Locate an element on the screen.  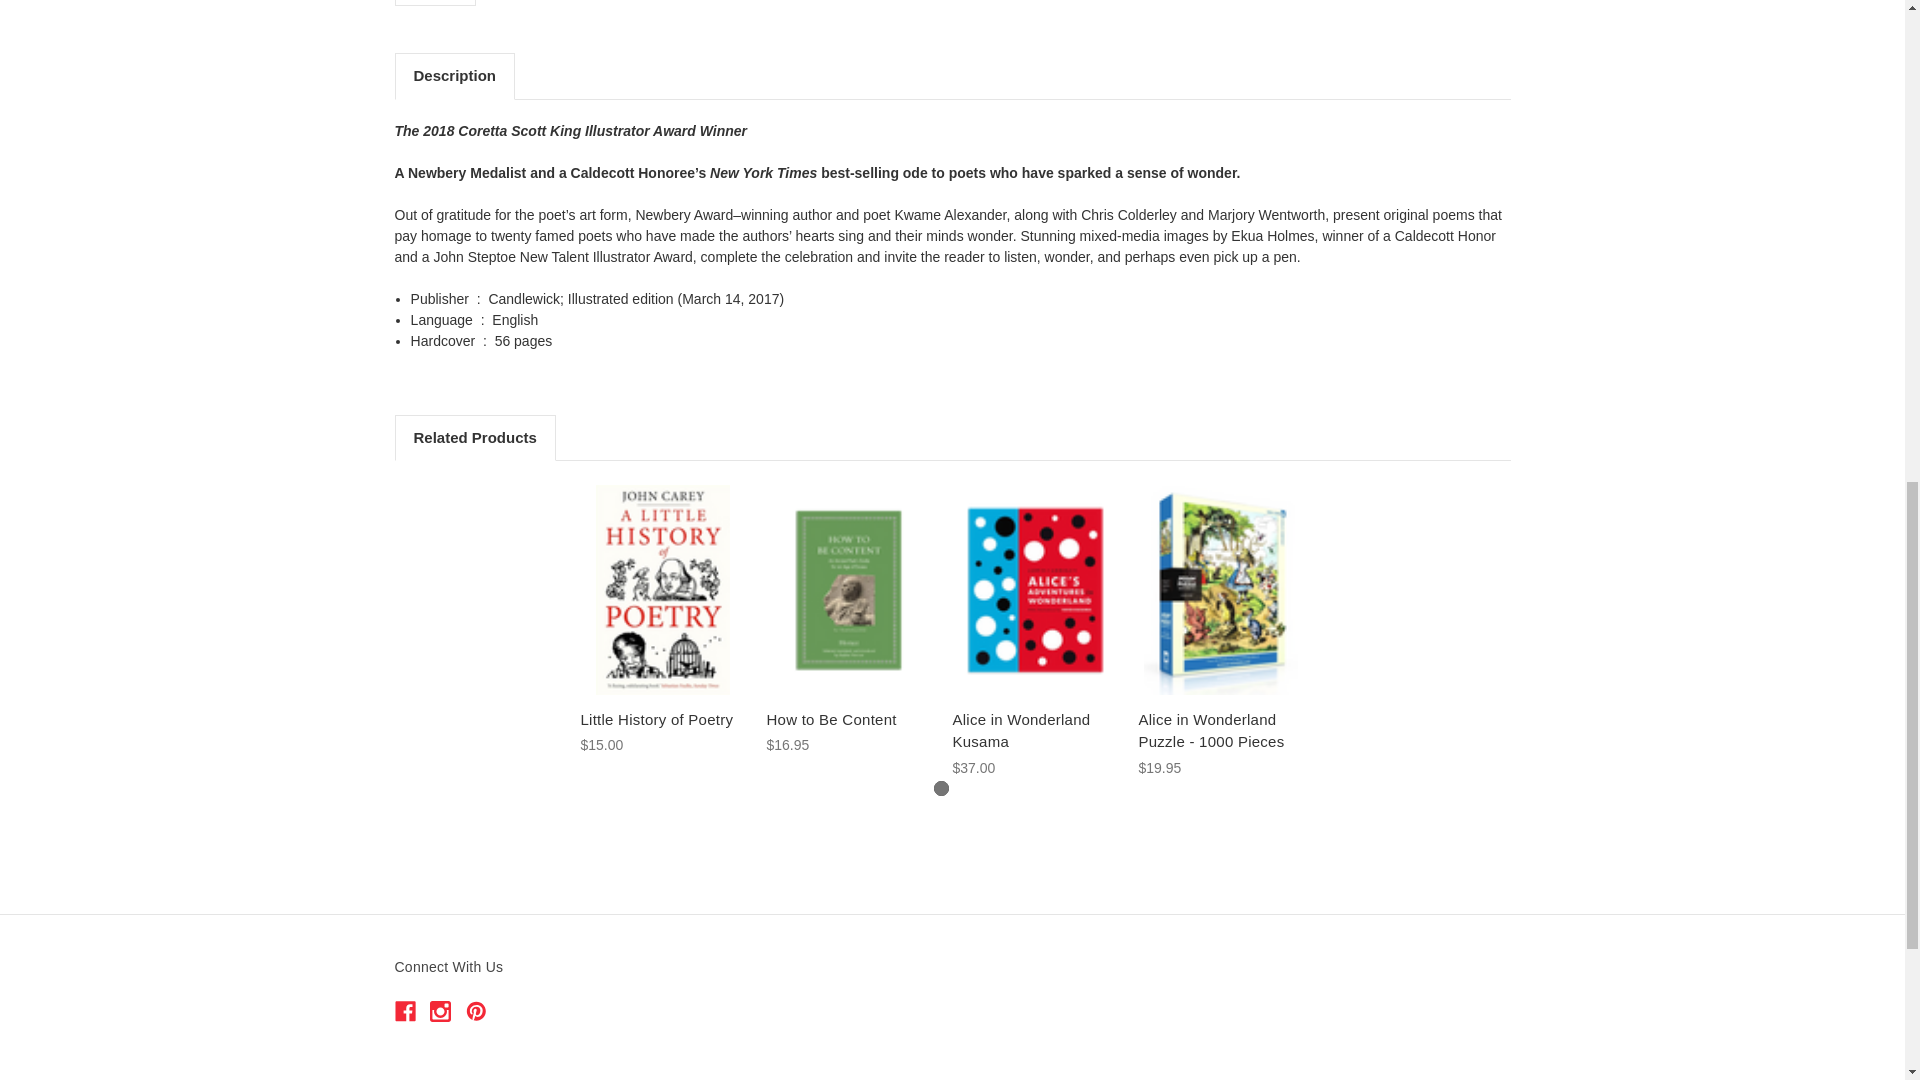
Facebook is located at coordinates (404, 1011).